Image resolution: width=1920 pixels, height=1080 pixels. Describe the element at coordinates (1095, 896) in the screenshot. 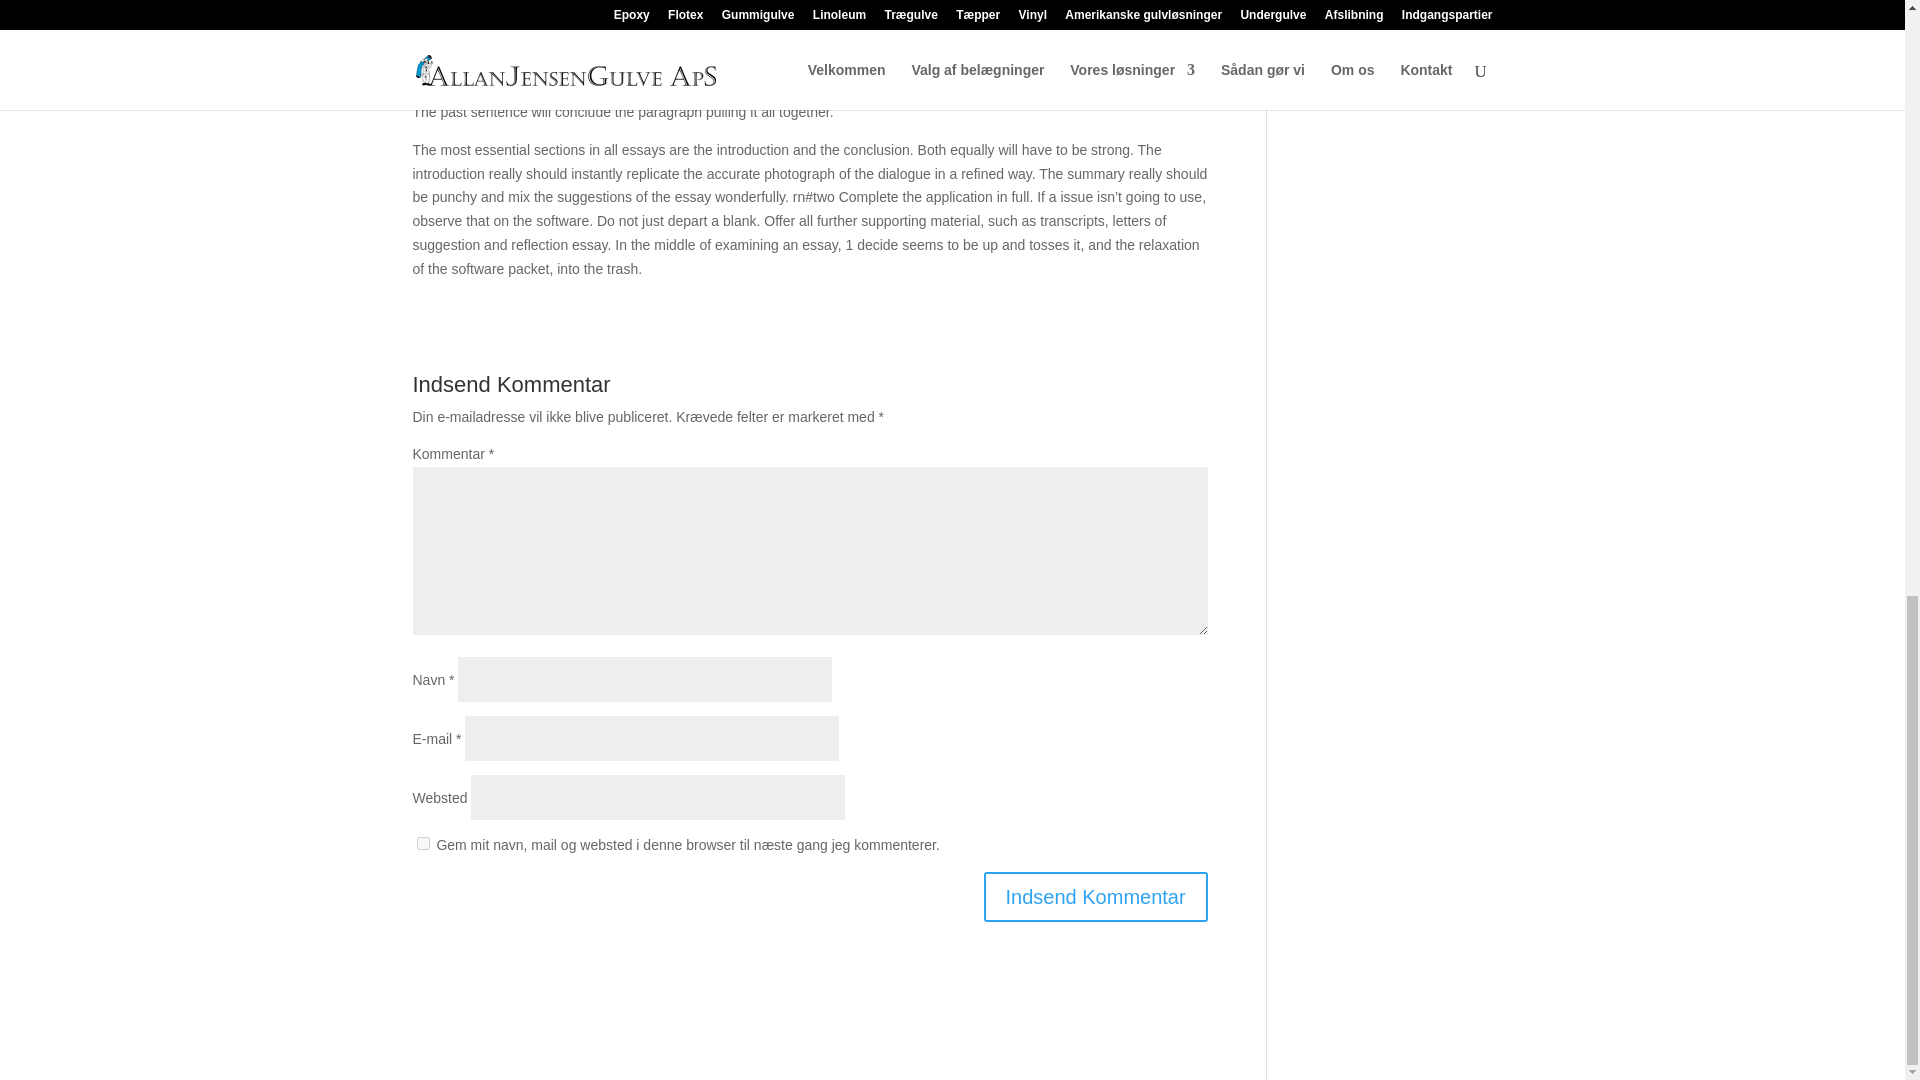

I see `Indsend Kommentar` at that location.